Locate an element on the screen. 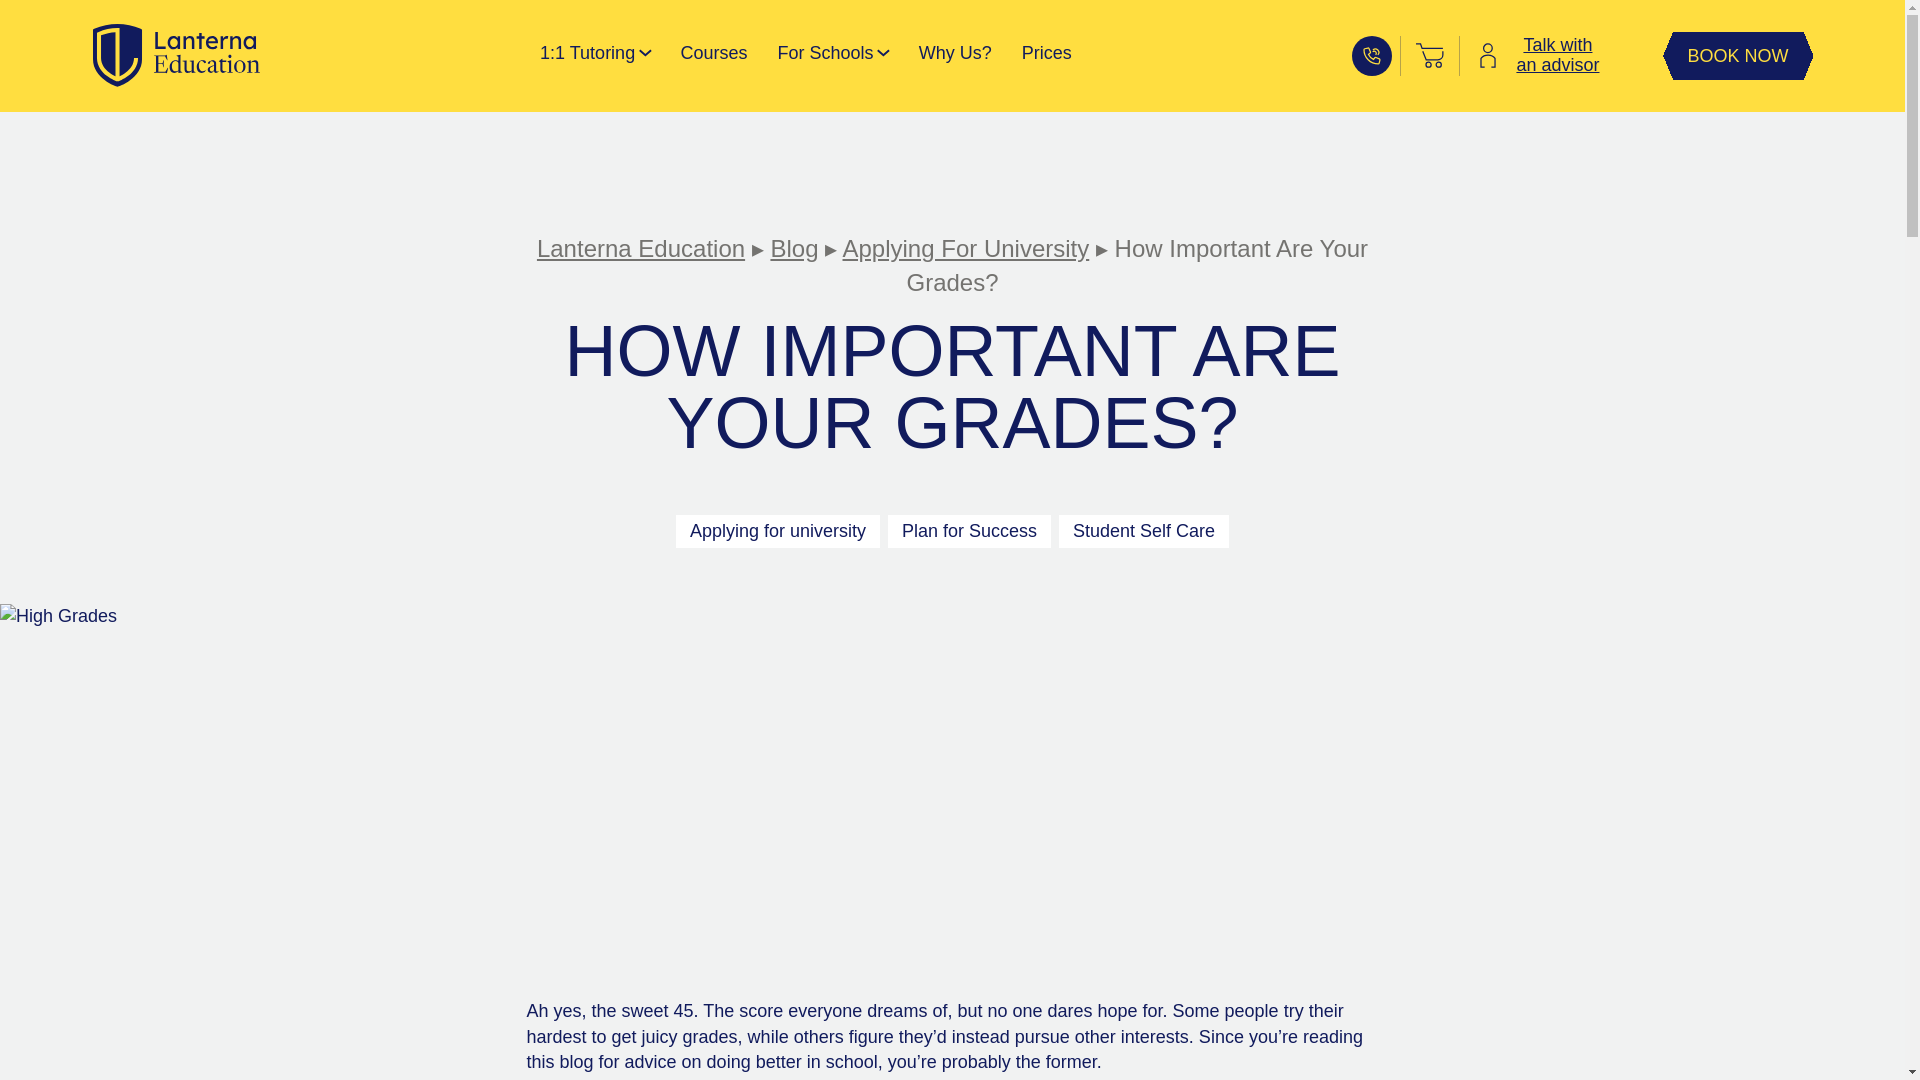  Applying For University is located at coordinates (965, 248).